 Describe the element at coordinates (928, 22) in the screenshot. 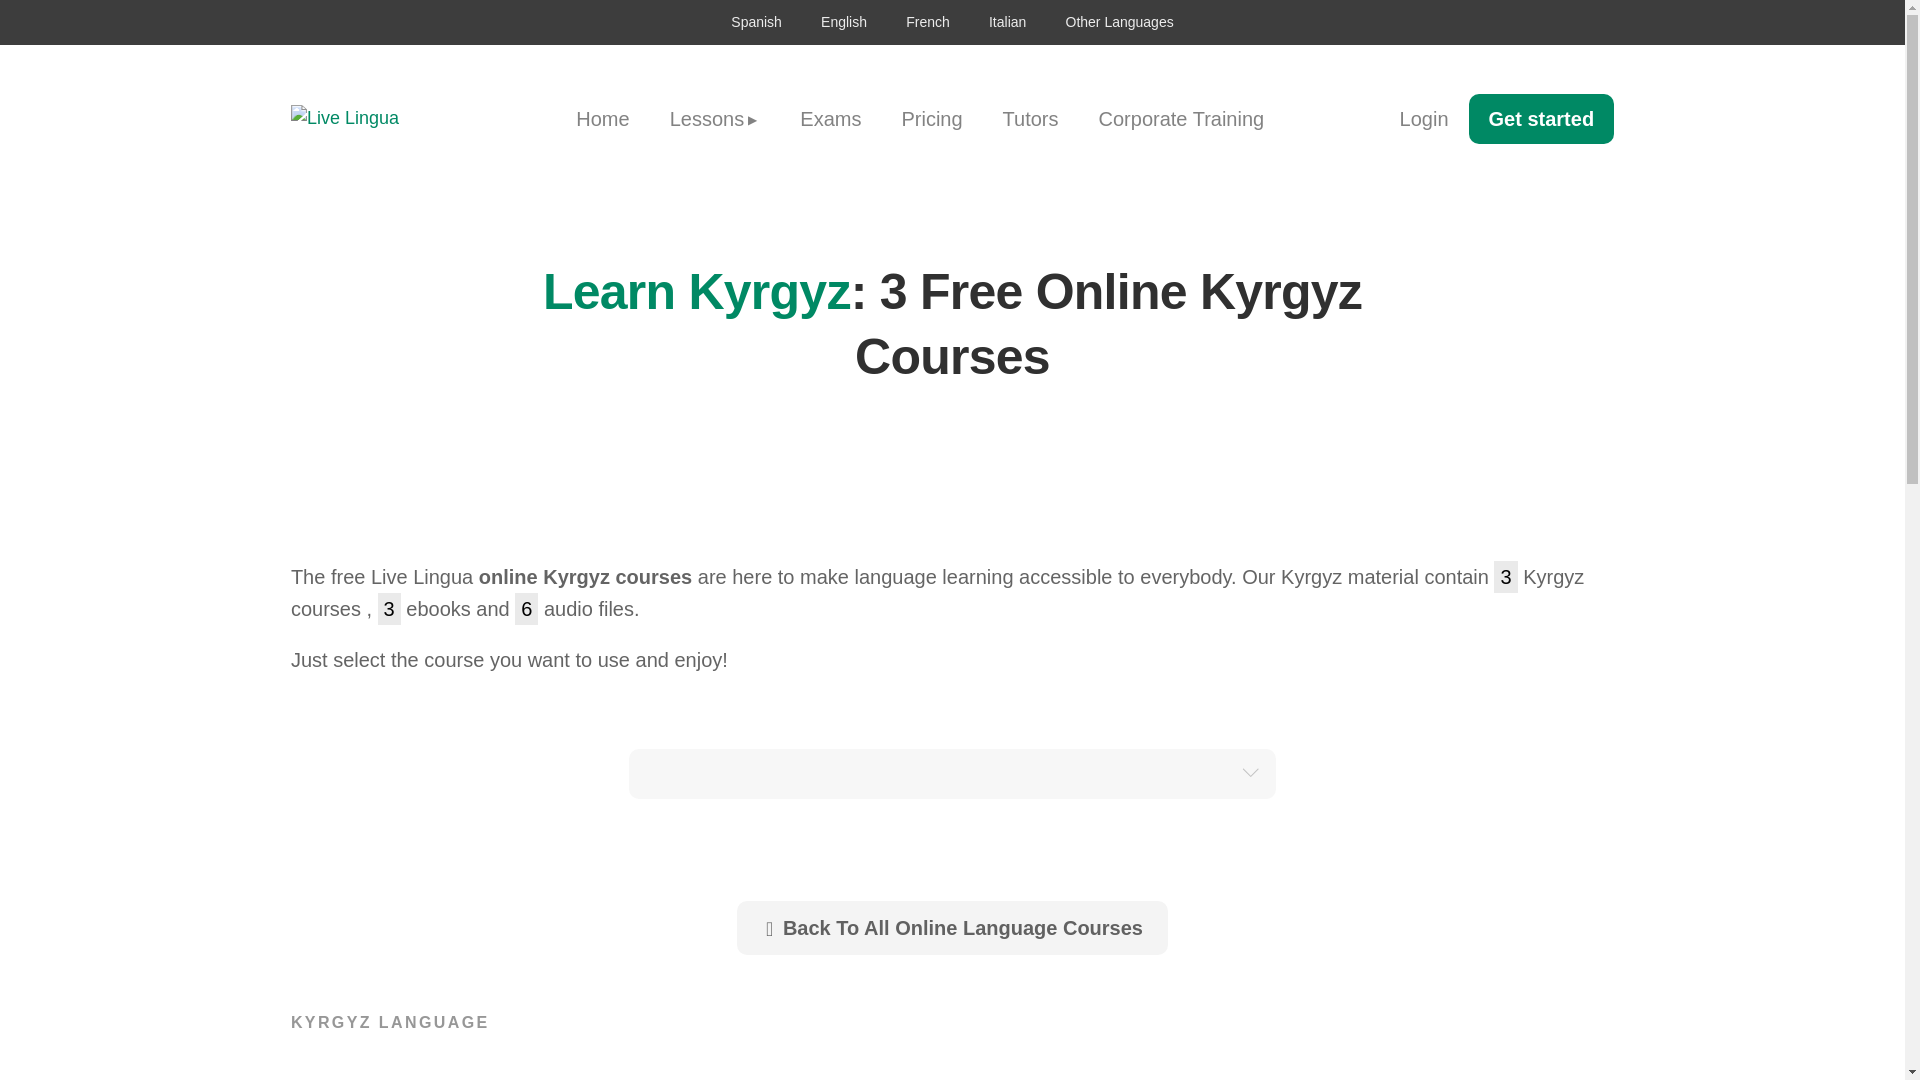

I see `French tutors online` at that location.